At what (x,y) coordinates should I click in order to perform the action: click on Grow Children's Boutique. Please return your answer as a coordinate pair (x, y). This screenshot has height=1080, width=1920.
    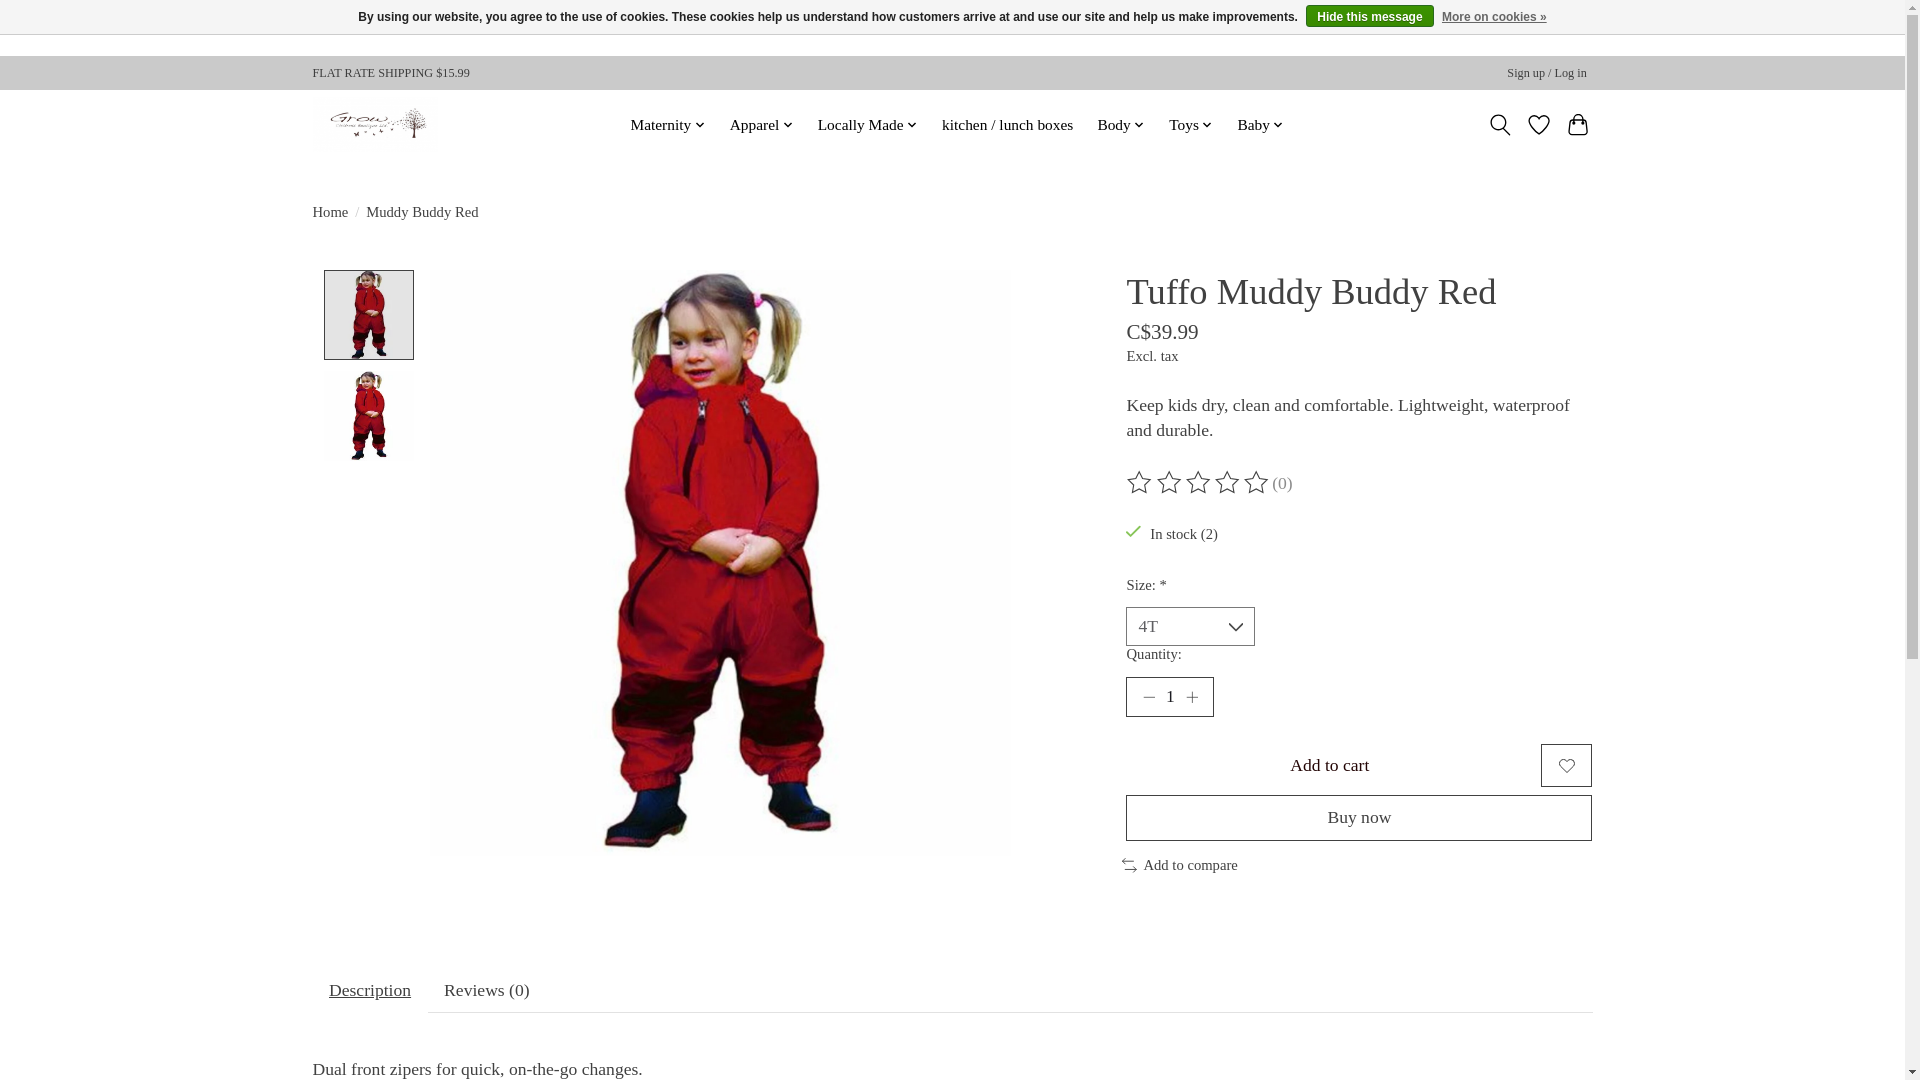
    Looking at the image, I should click on (374, 124).